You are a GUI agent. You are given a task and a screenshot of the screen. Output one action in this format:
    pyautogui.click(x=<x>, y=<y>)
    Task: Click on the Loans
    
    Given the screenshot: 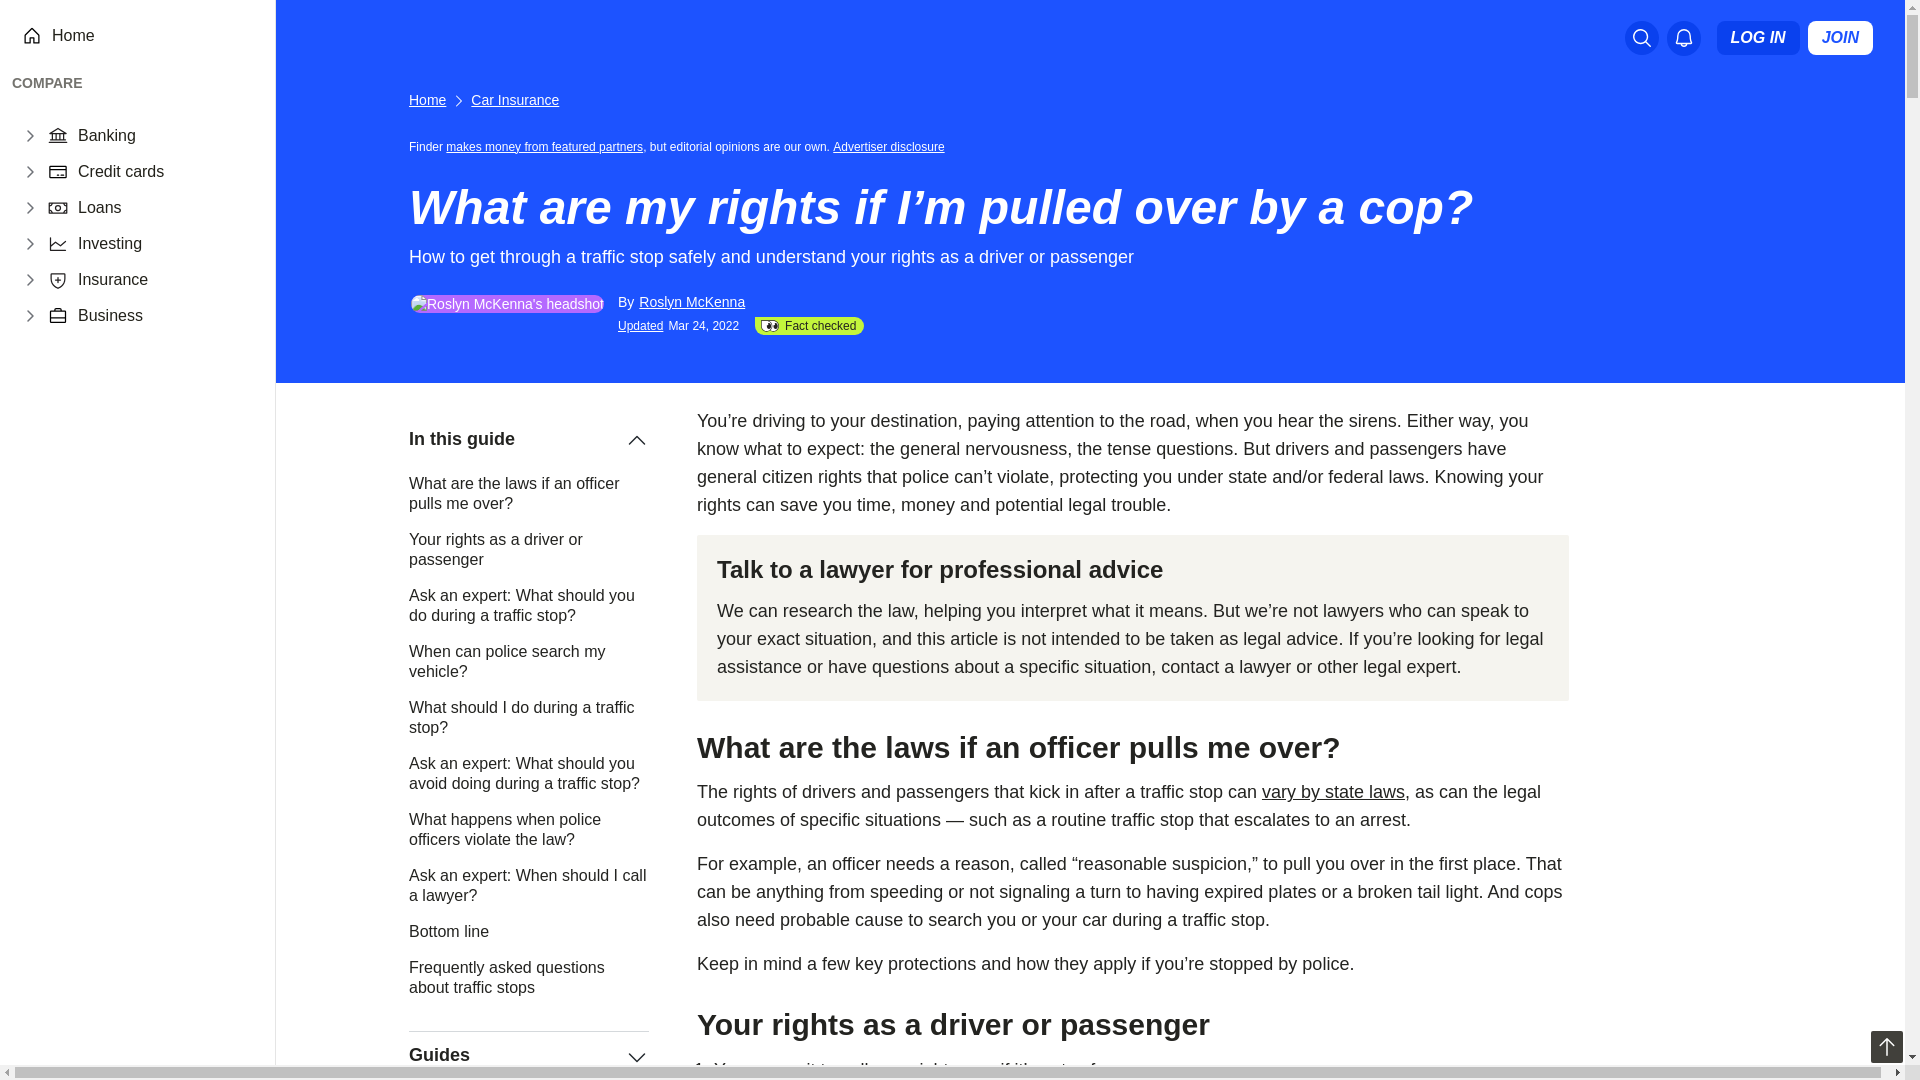 What is the action you would take?
    pyautogui.click(x=100, y=208)
    